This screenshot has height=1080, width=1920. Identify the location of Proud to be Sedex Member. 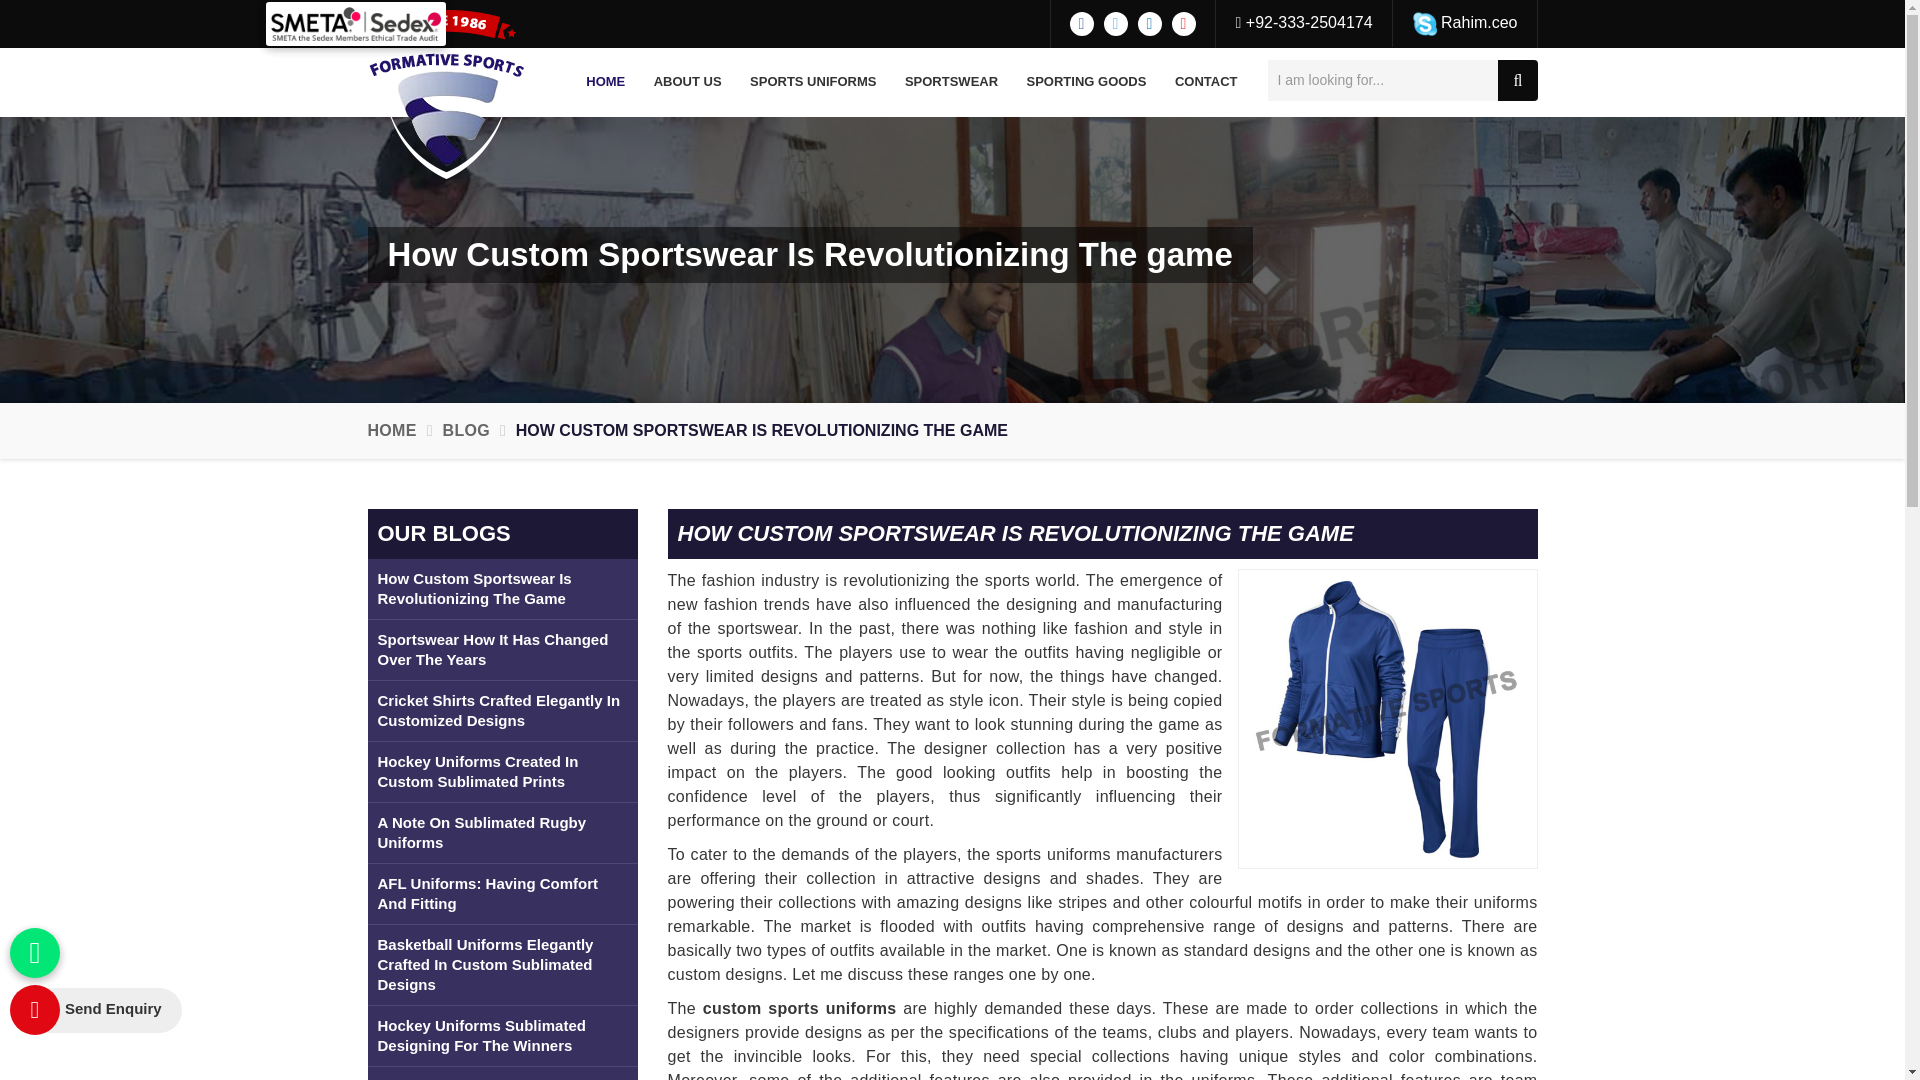
(356, 24).